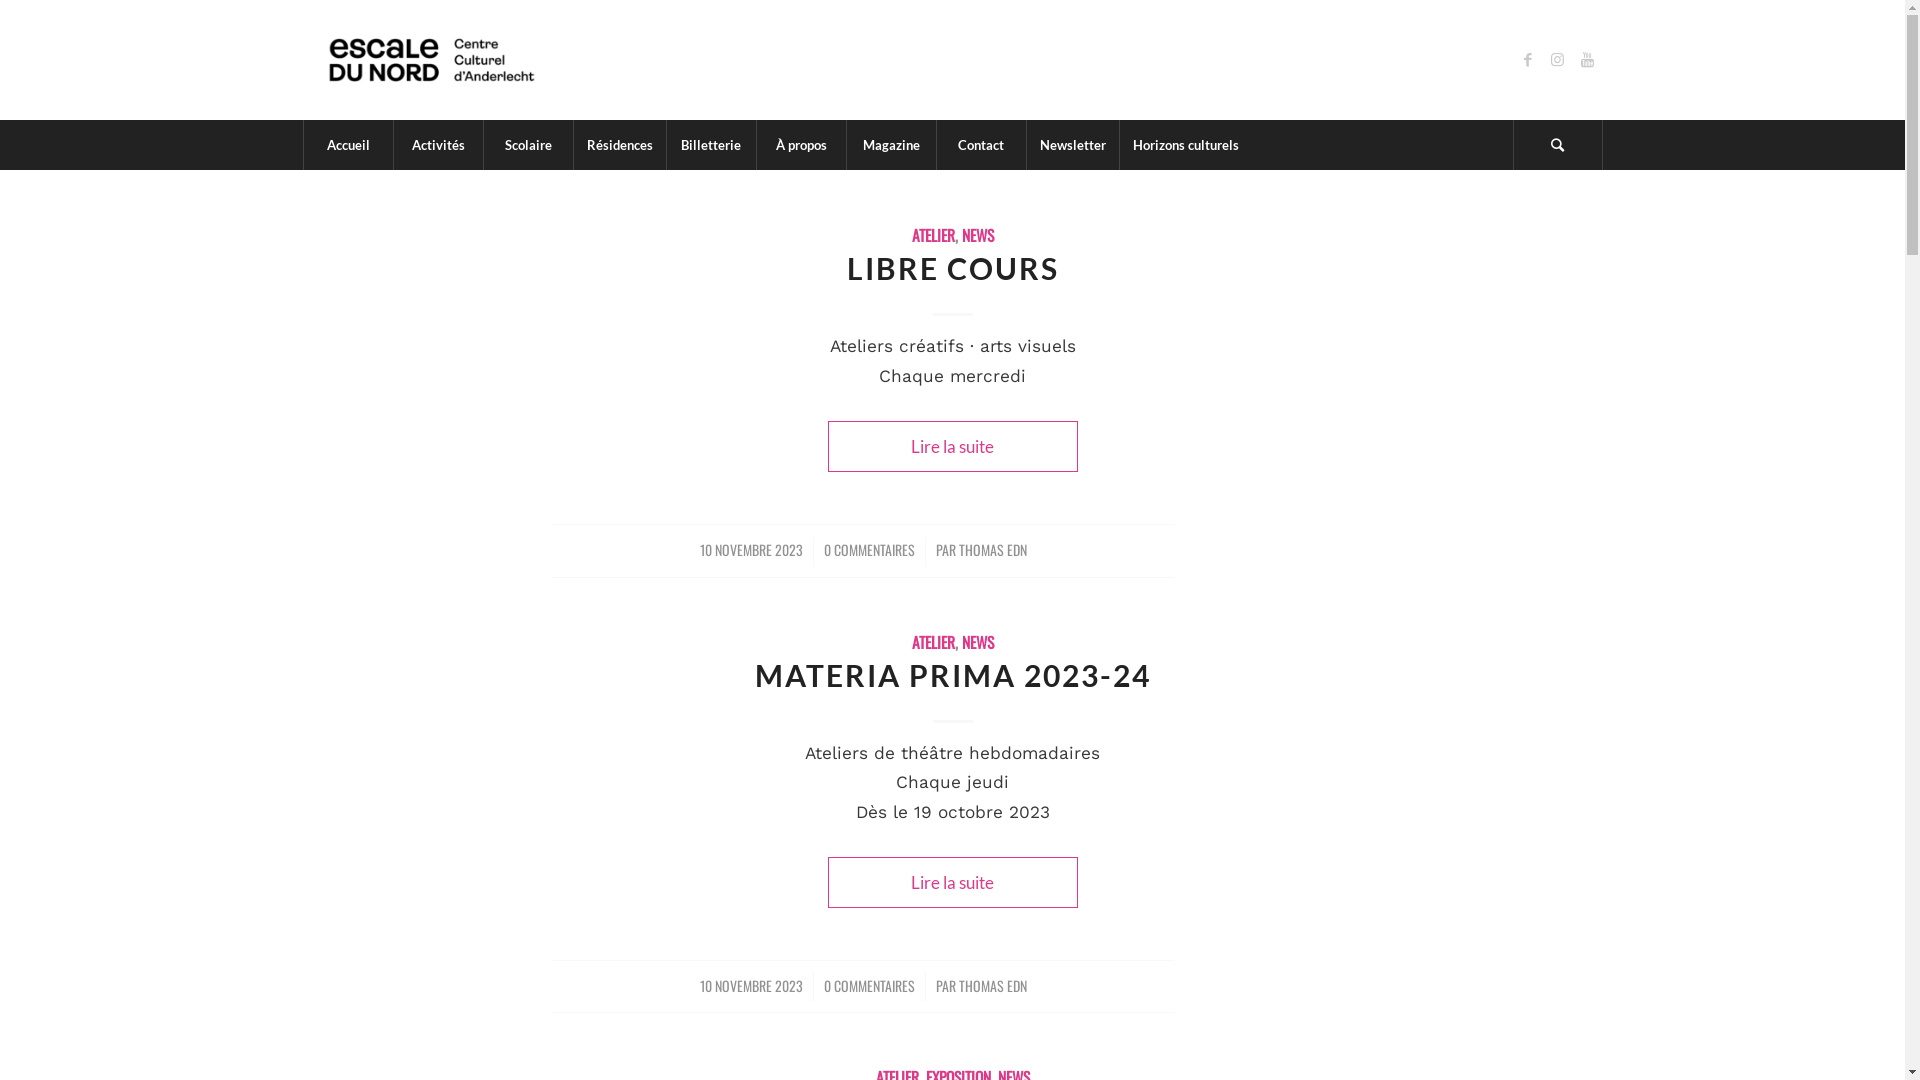  I want to click on 0 COMMENTAIRES, so click(870, 986).